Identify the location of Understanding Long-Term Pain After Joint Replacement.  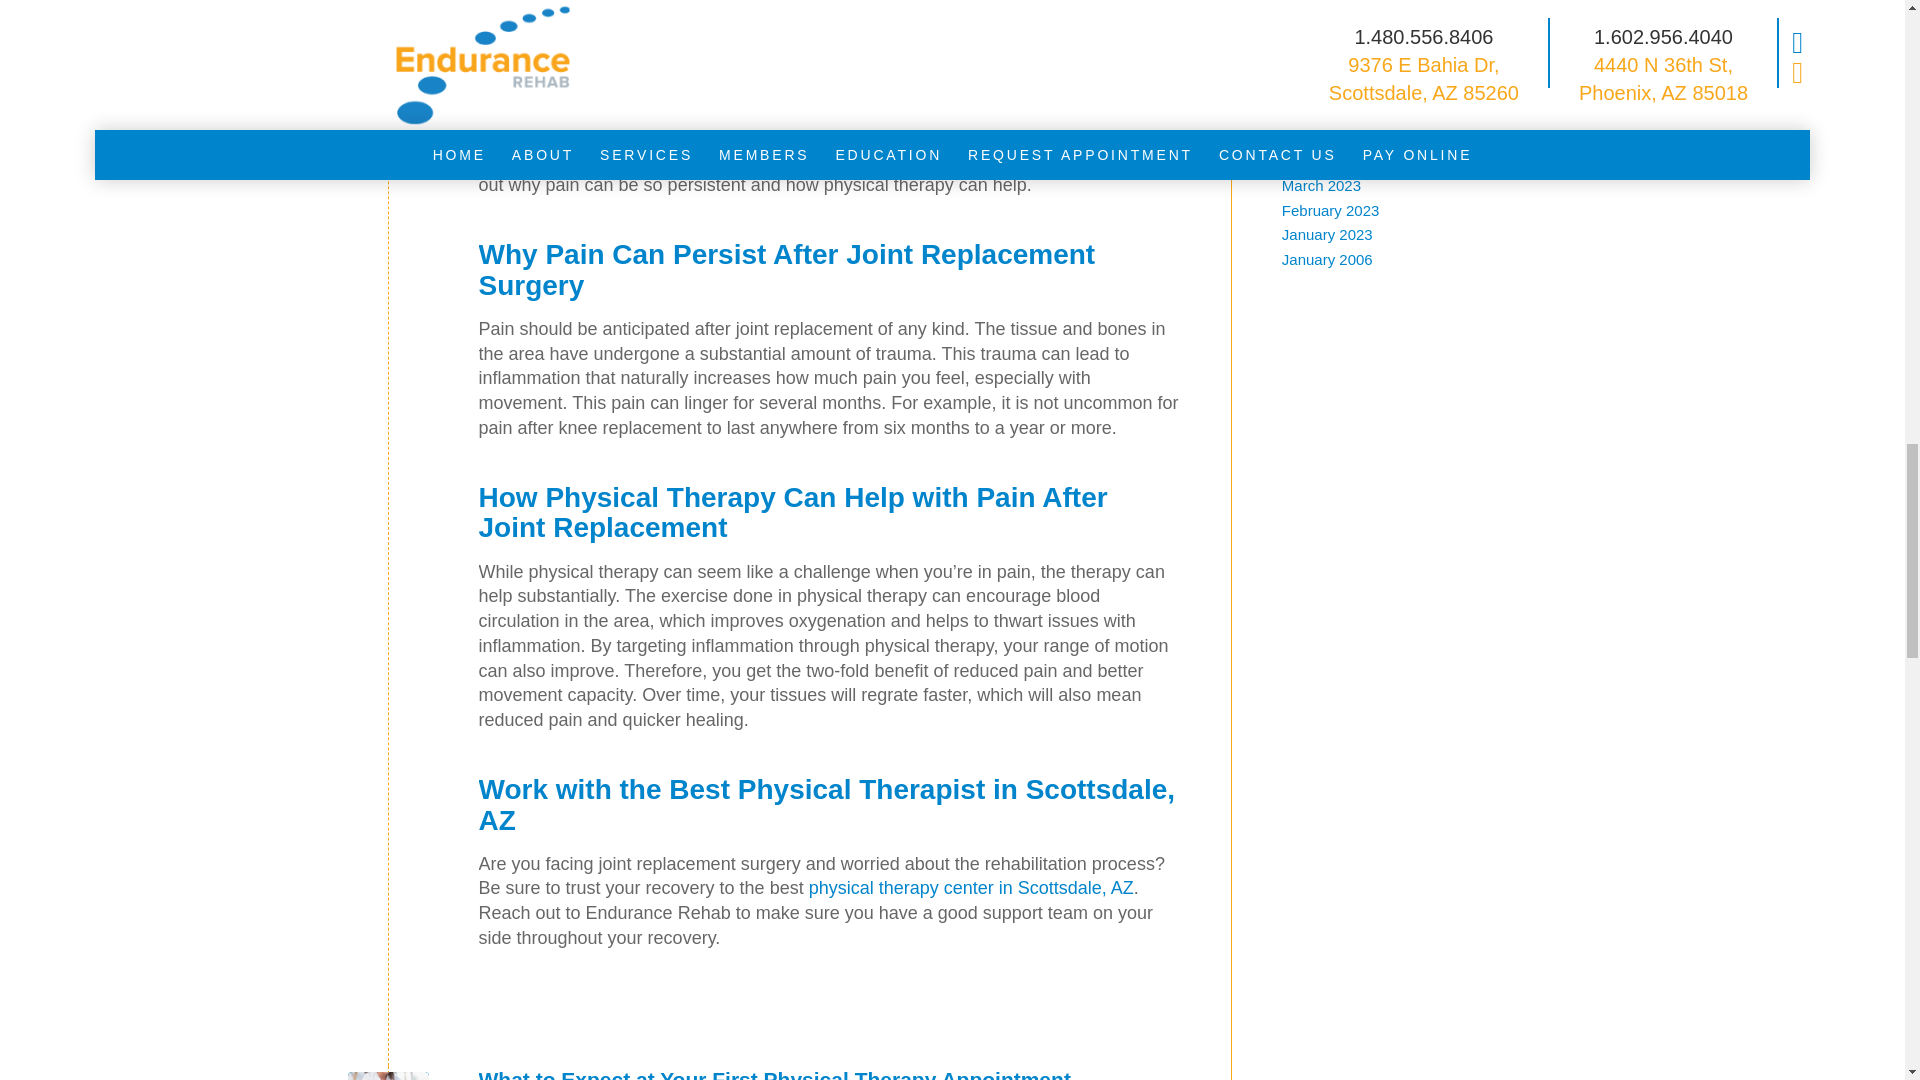
(388, 42).